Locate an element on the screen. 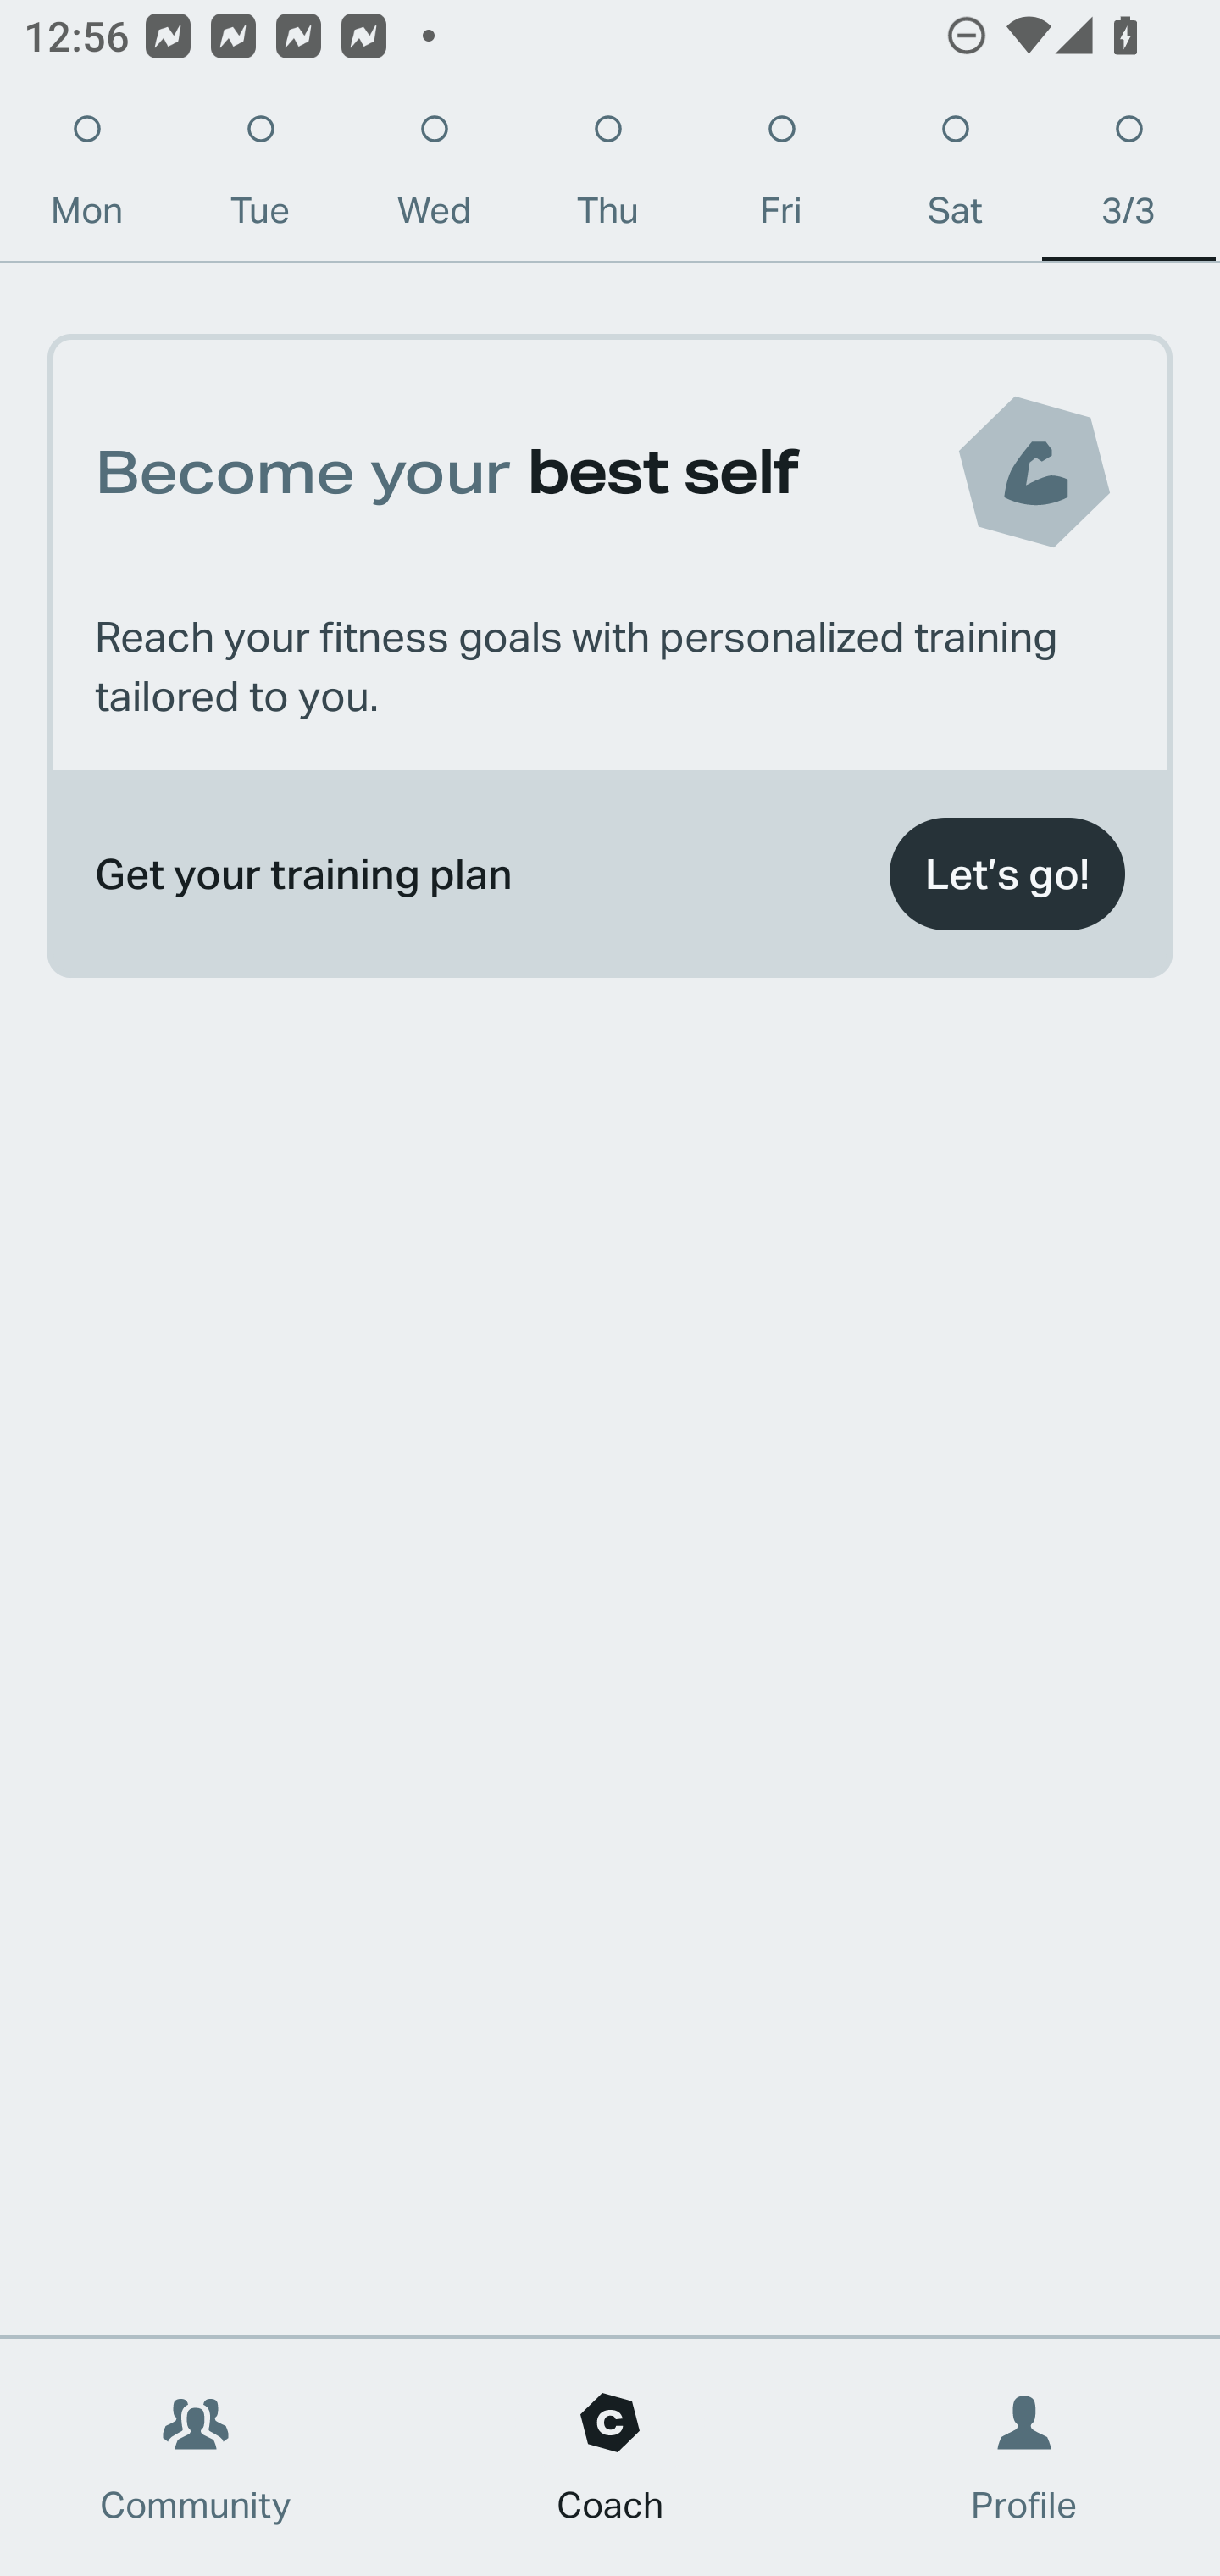 This screenshot has width=1220, height=2576. Sat is located at coordinates (955, 178).